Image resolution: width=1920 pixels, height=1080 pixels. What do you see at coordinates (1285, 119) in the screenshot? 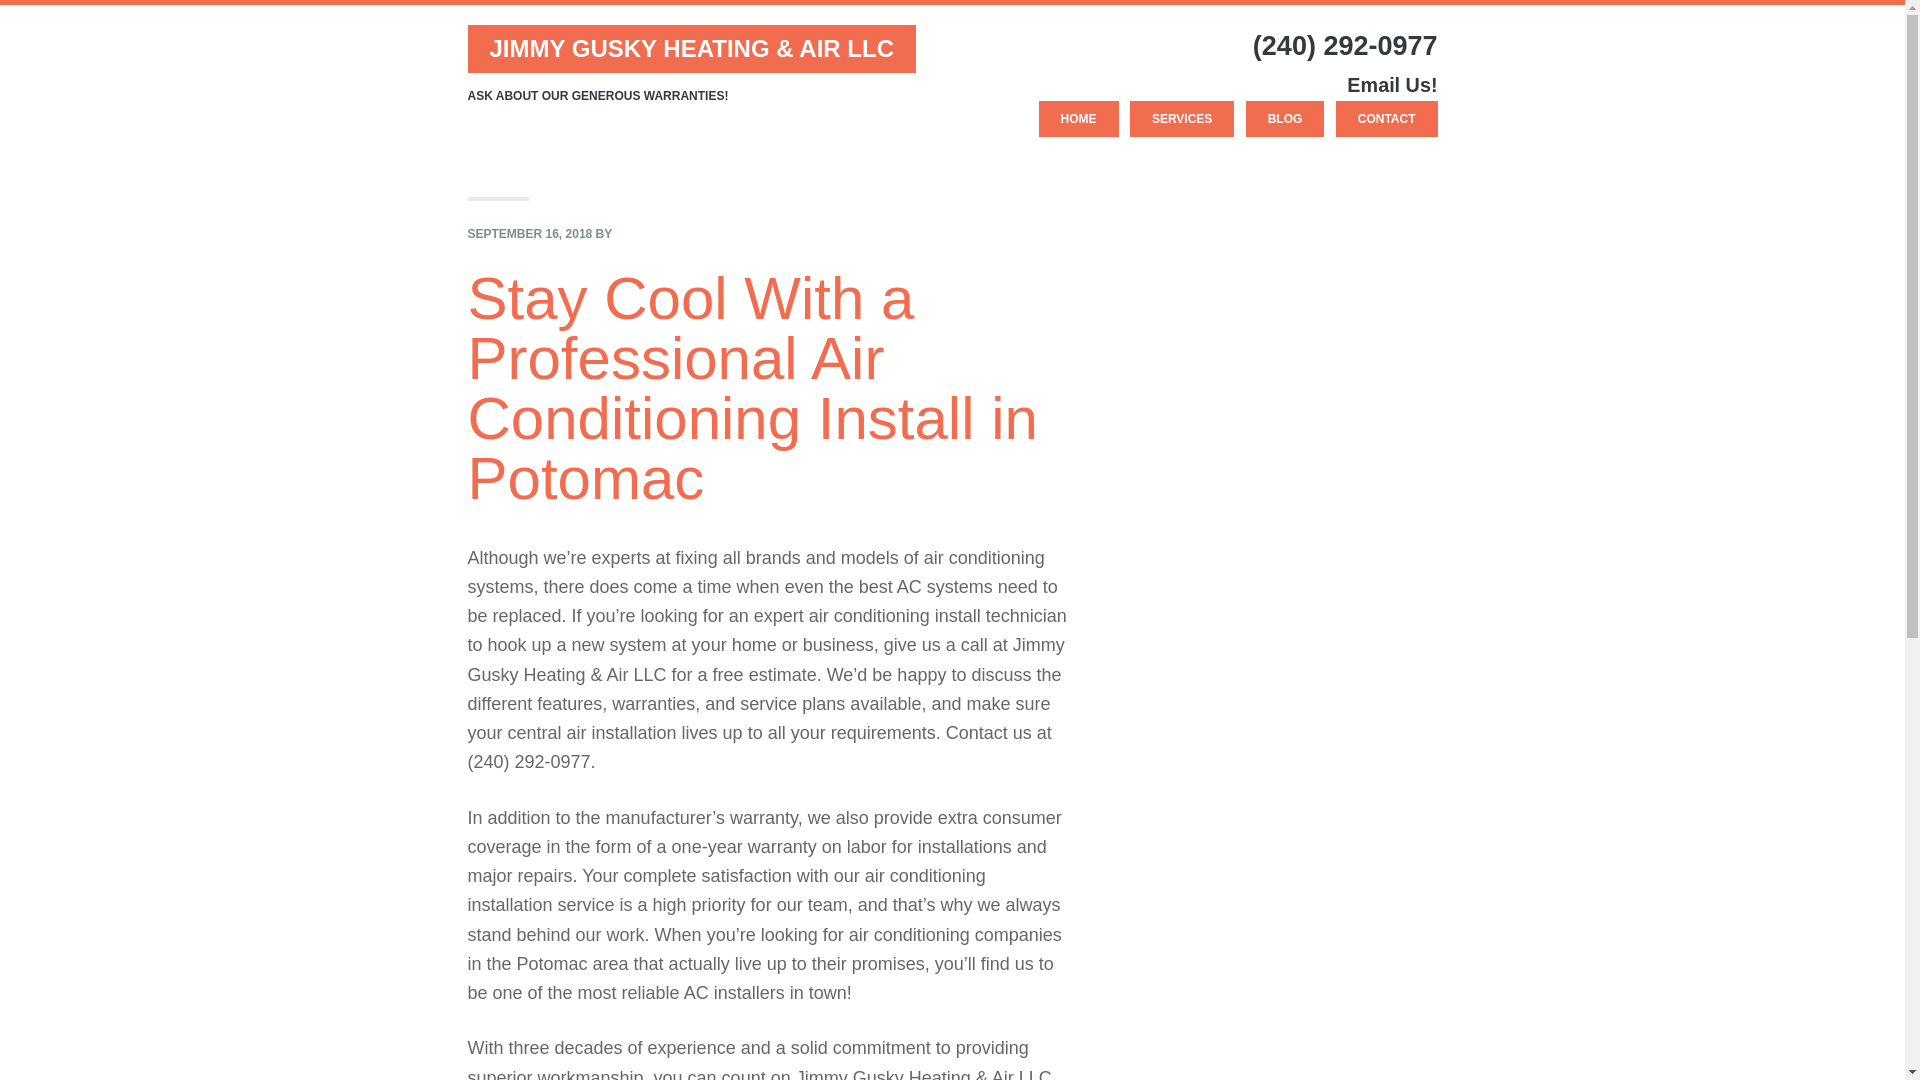
I see `BLOG` at bounding box center [1285, 119].